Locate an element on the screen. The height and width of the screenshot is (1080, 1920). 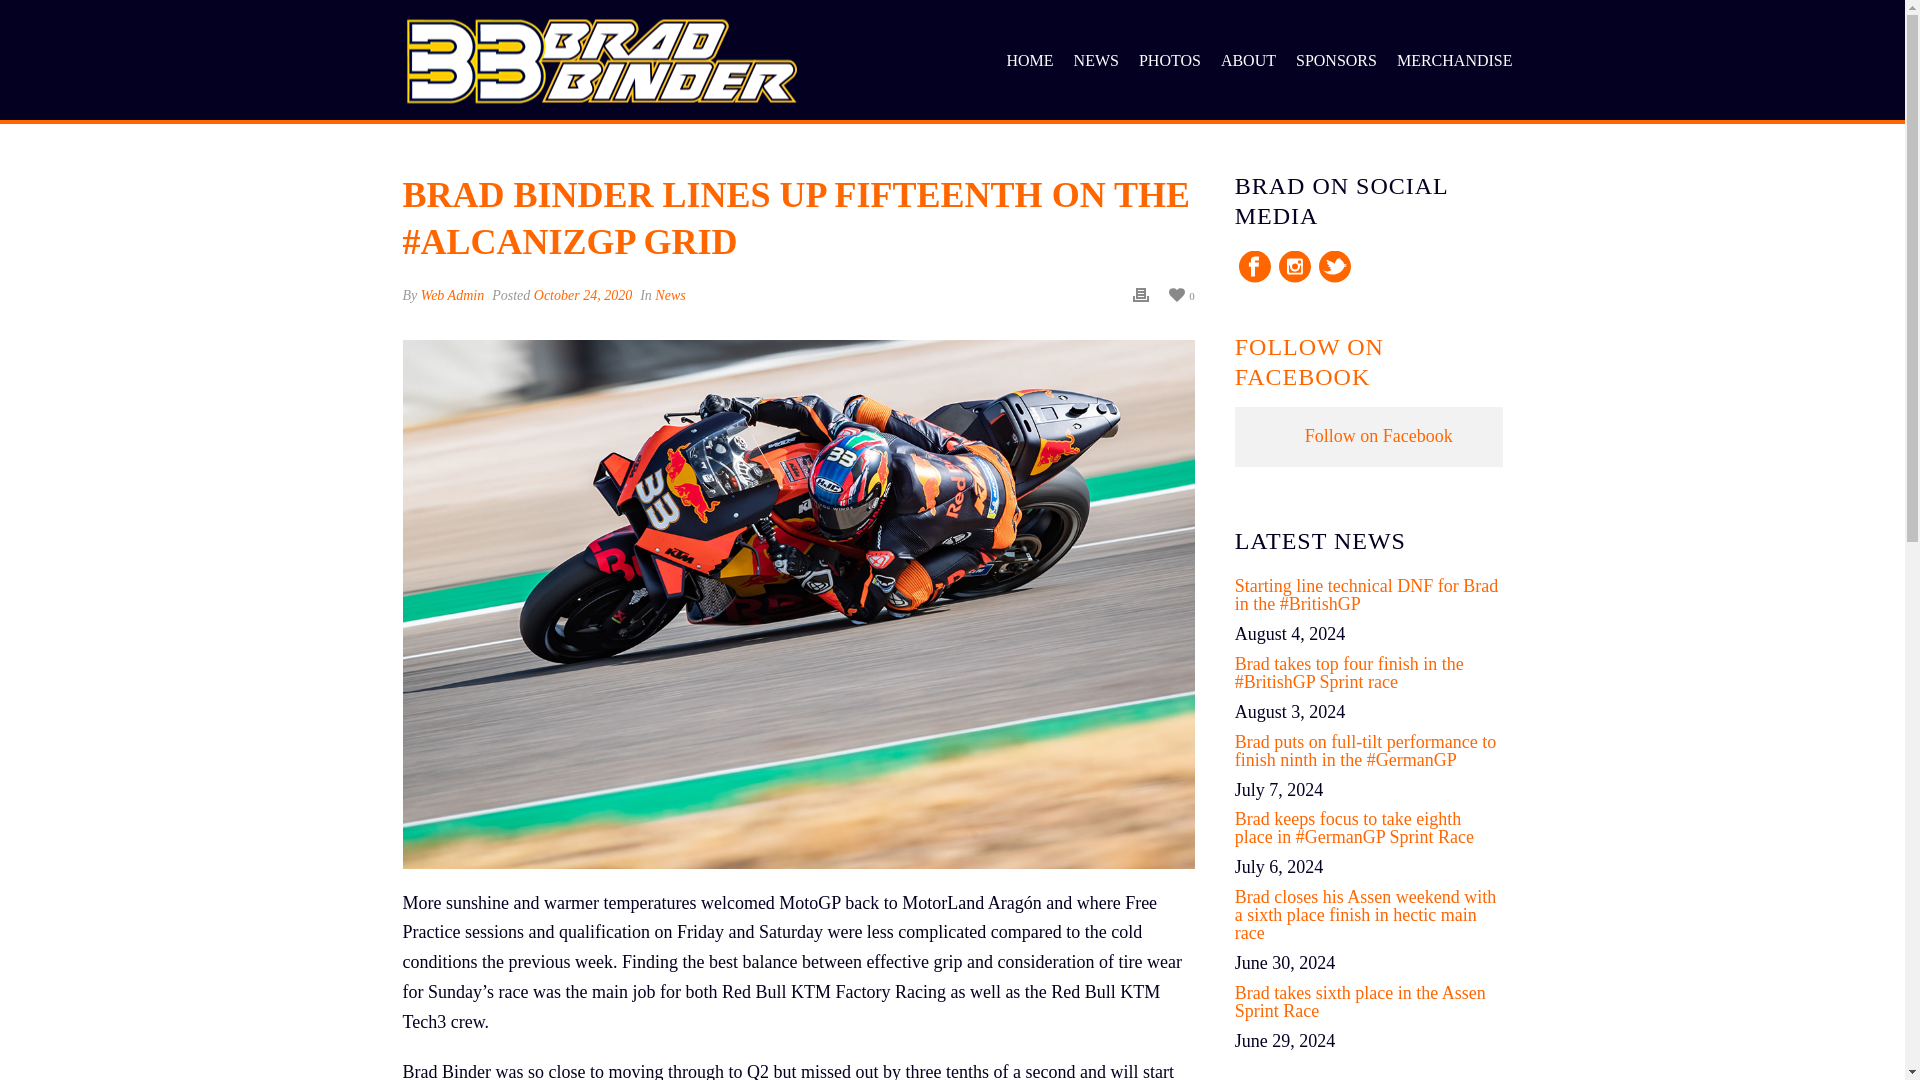
Posts by Web Admin is located at coordinates (452, 296).